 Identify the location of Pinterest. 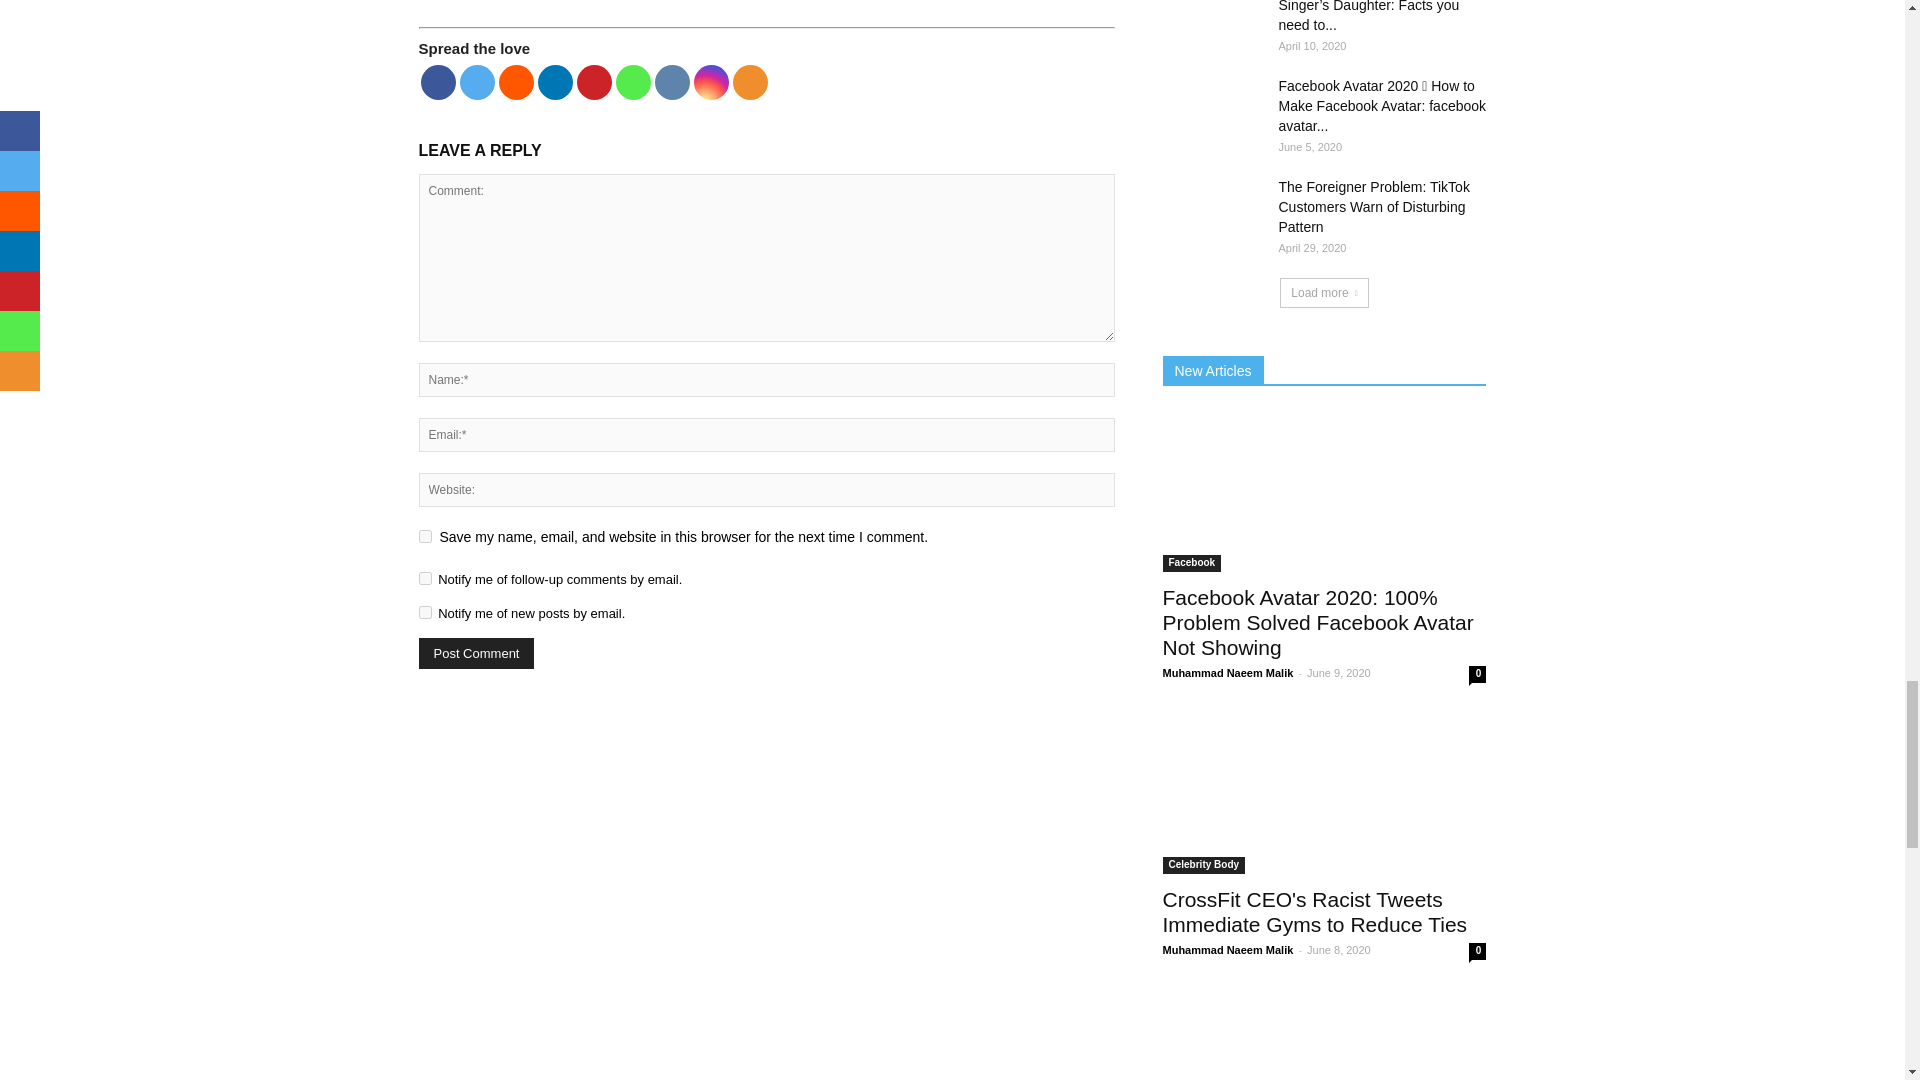
(593, 82).